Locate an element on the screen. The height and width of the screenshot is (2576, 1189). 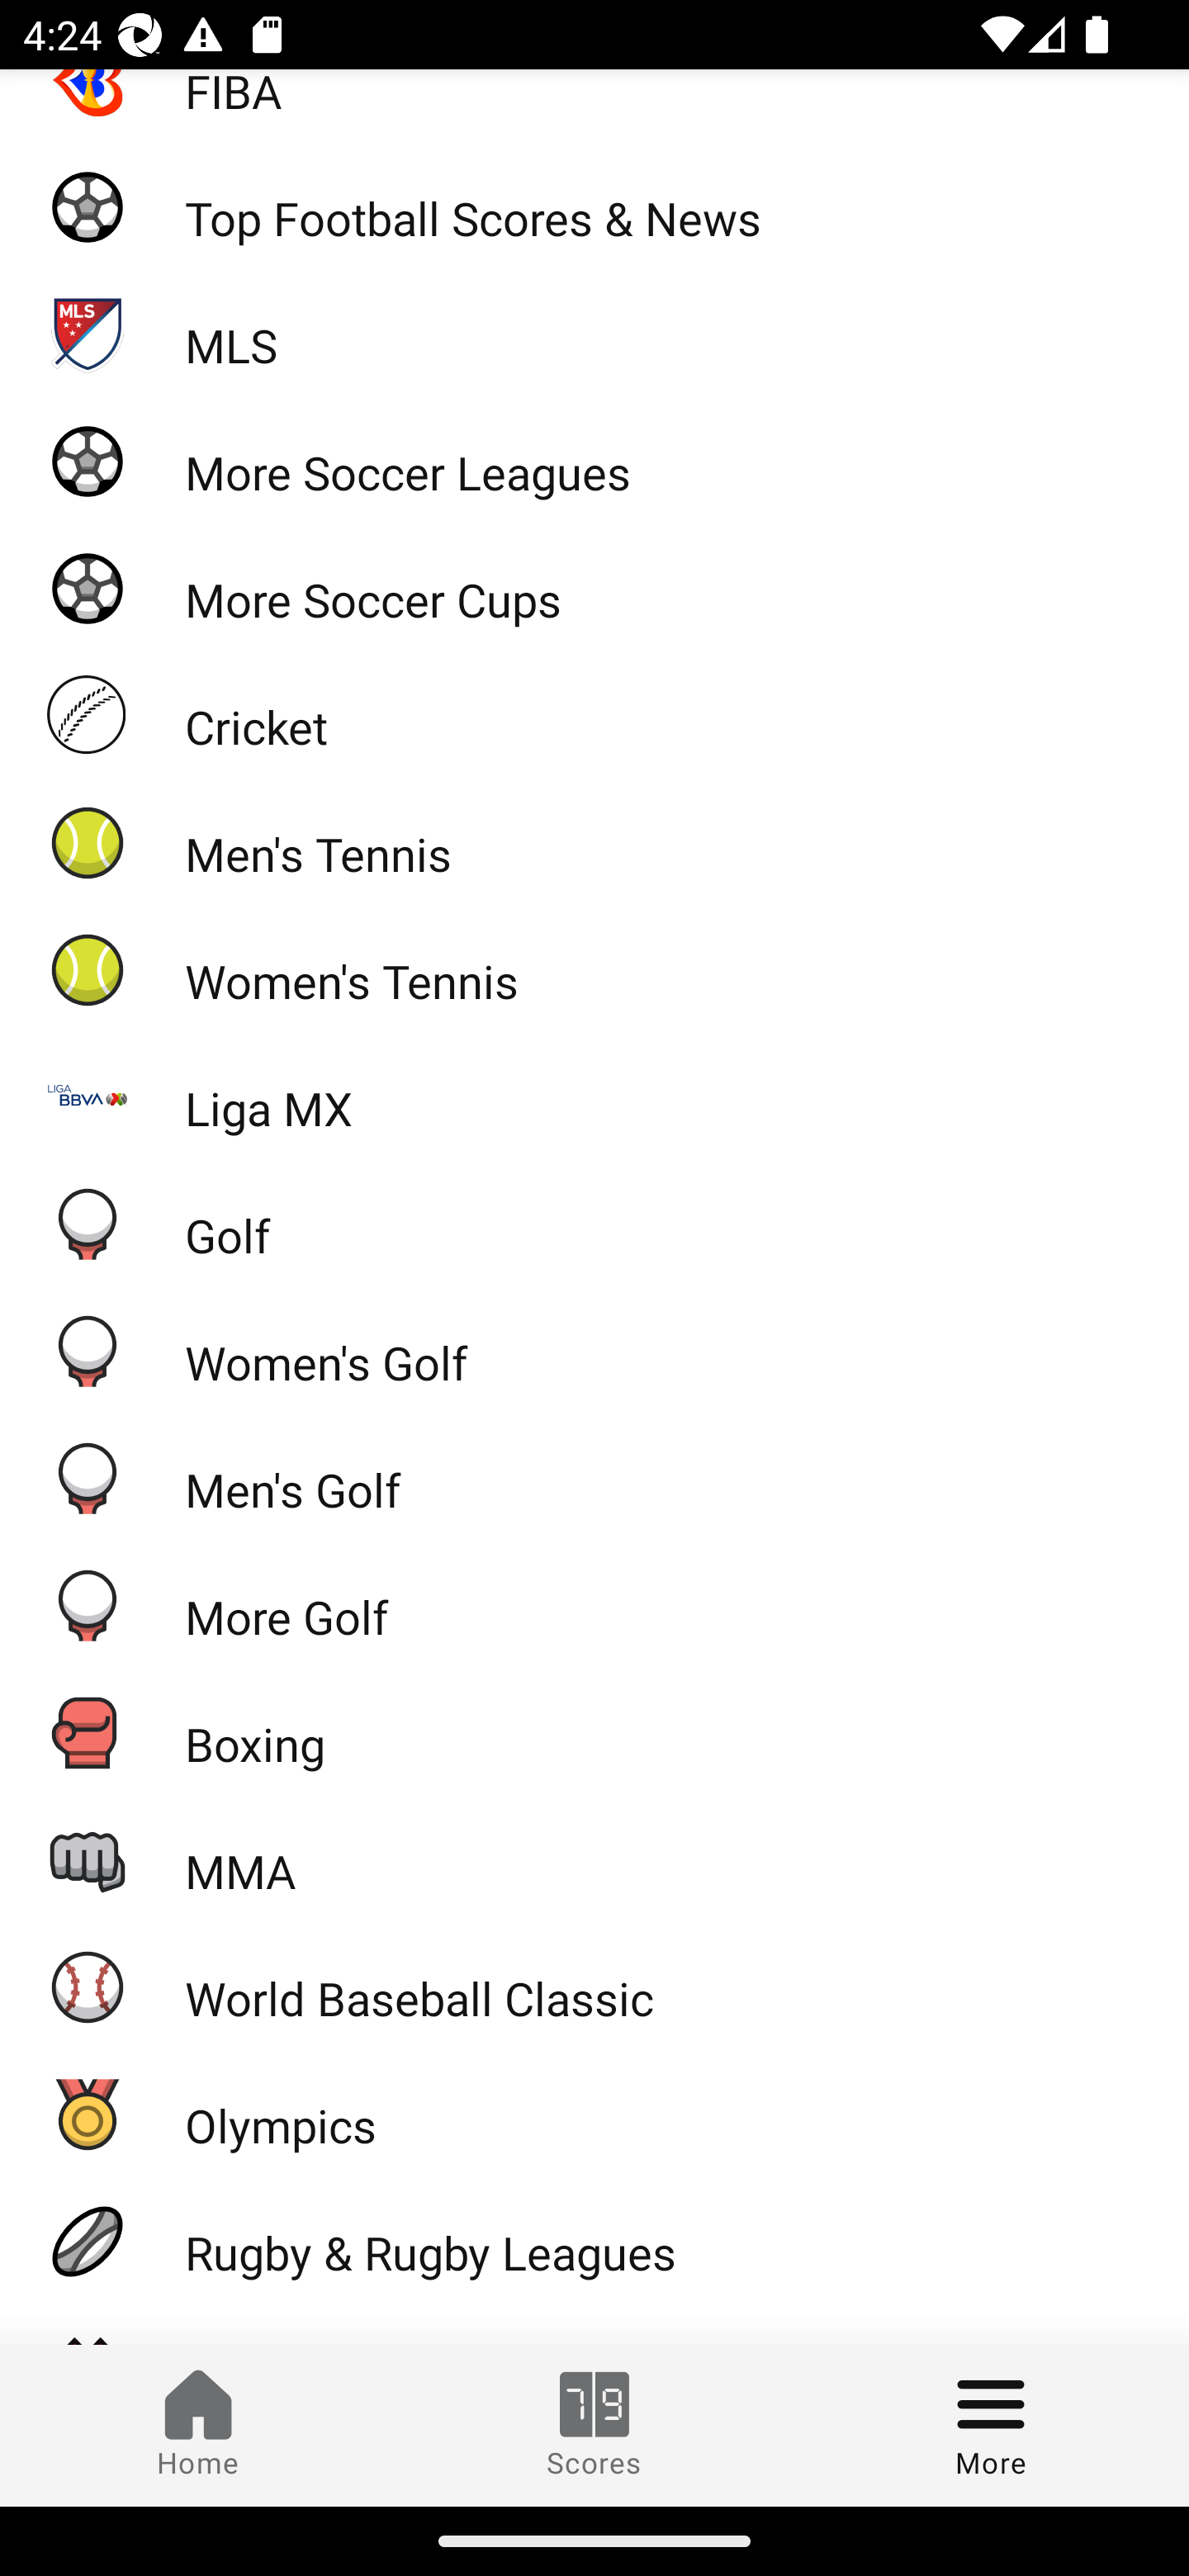
Scores is located at coordinates (594, 2425).